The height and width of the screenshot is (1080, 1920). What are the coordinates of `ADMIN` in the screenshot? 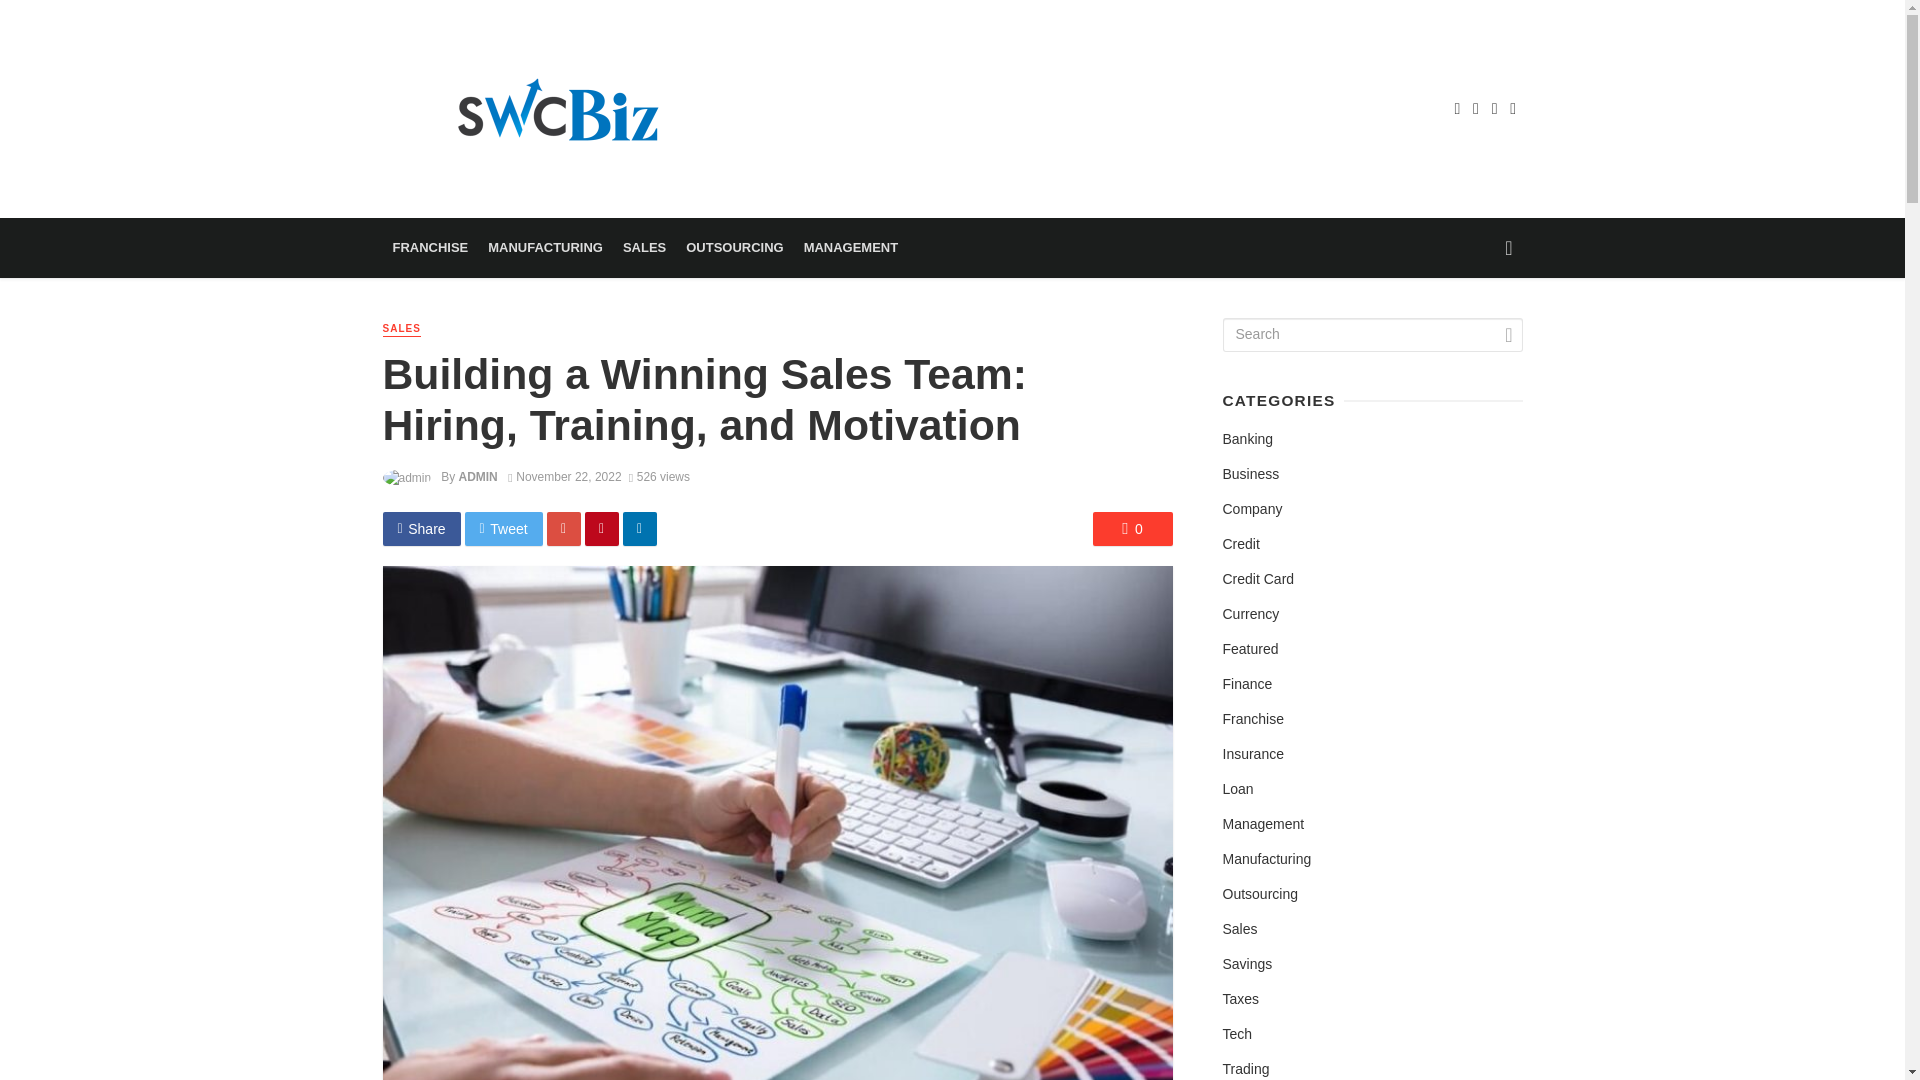 It's located at (478, 476).